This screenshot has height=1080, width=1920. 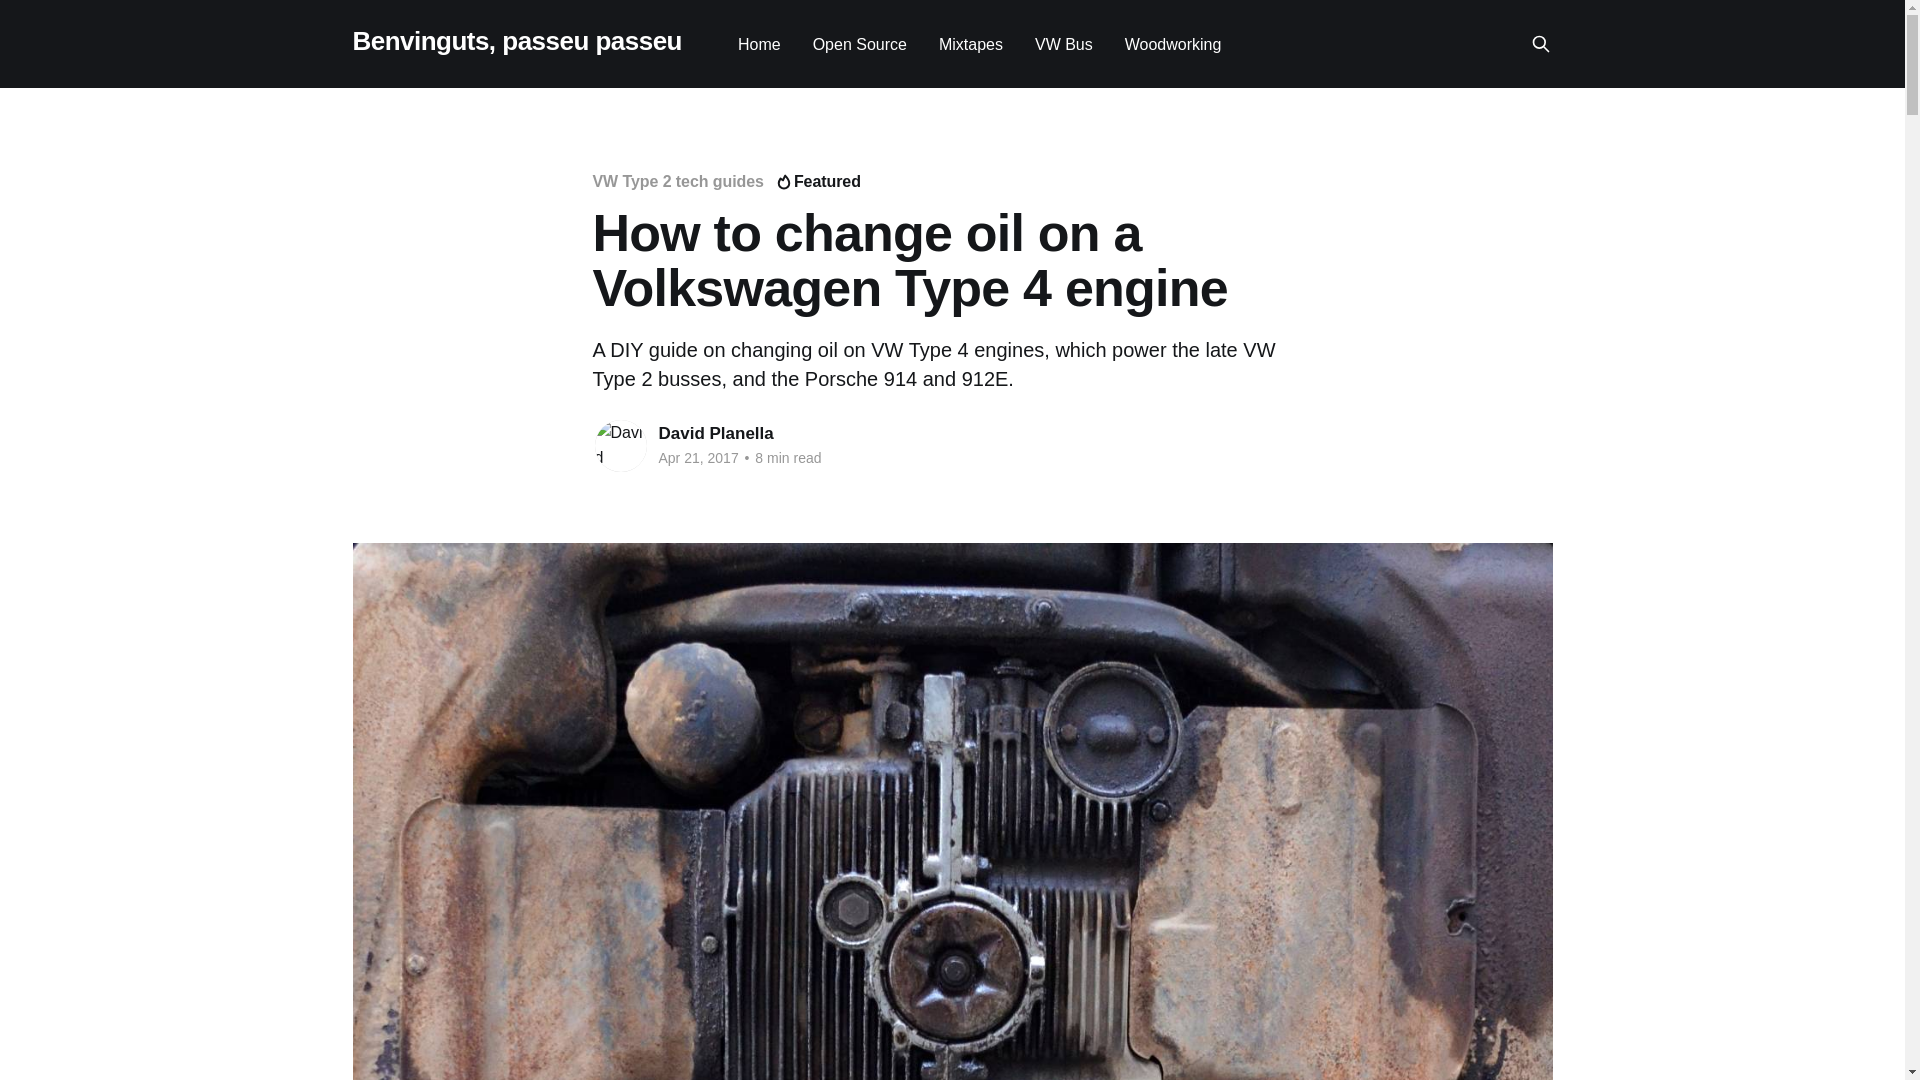 What do you see at coordinates (676, 181) in the screenshot?
I see `VW Type 2 tech guides` at bounding box center [676, 181].